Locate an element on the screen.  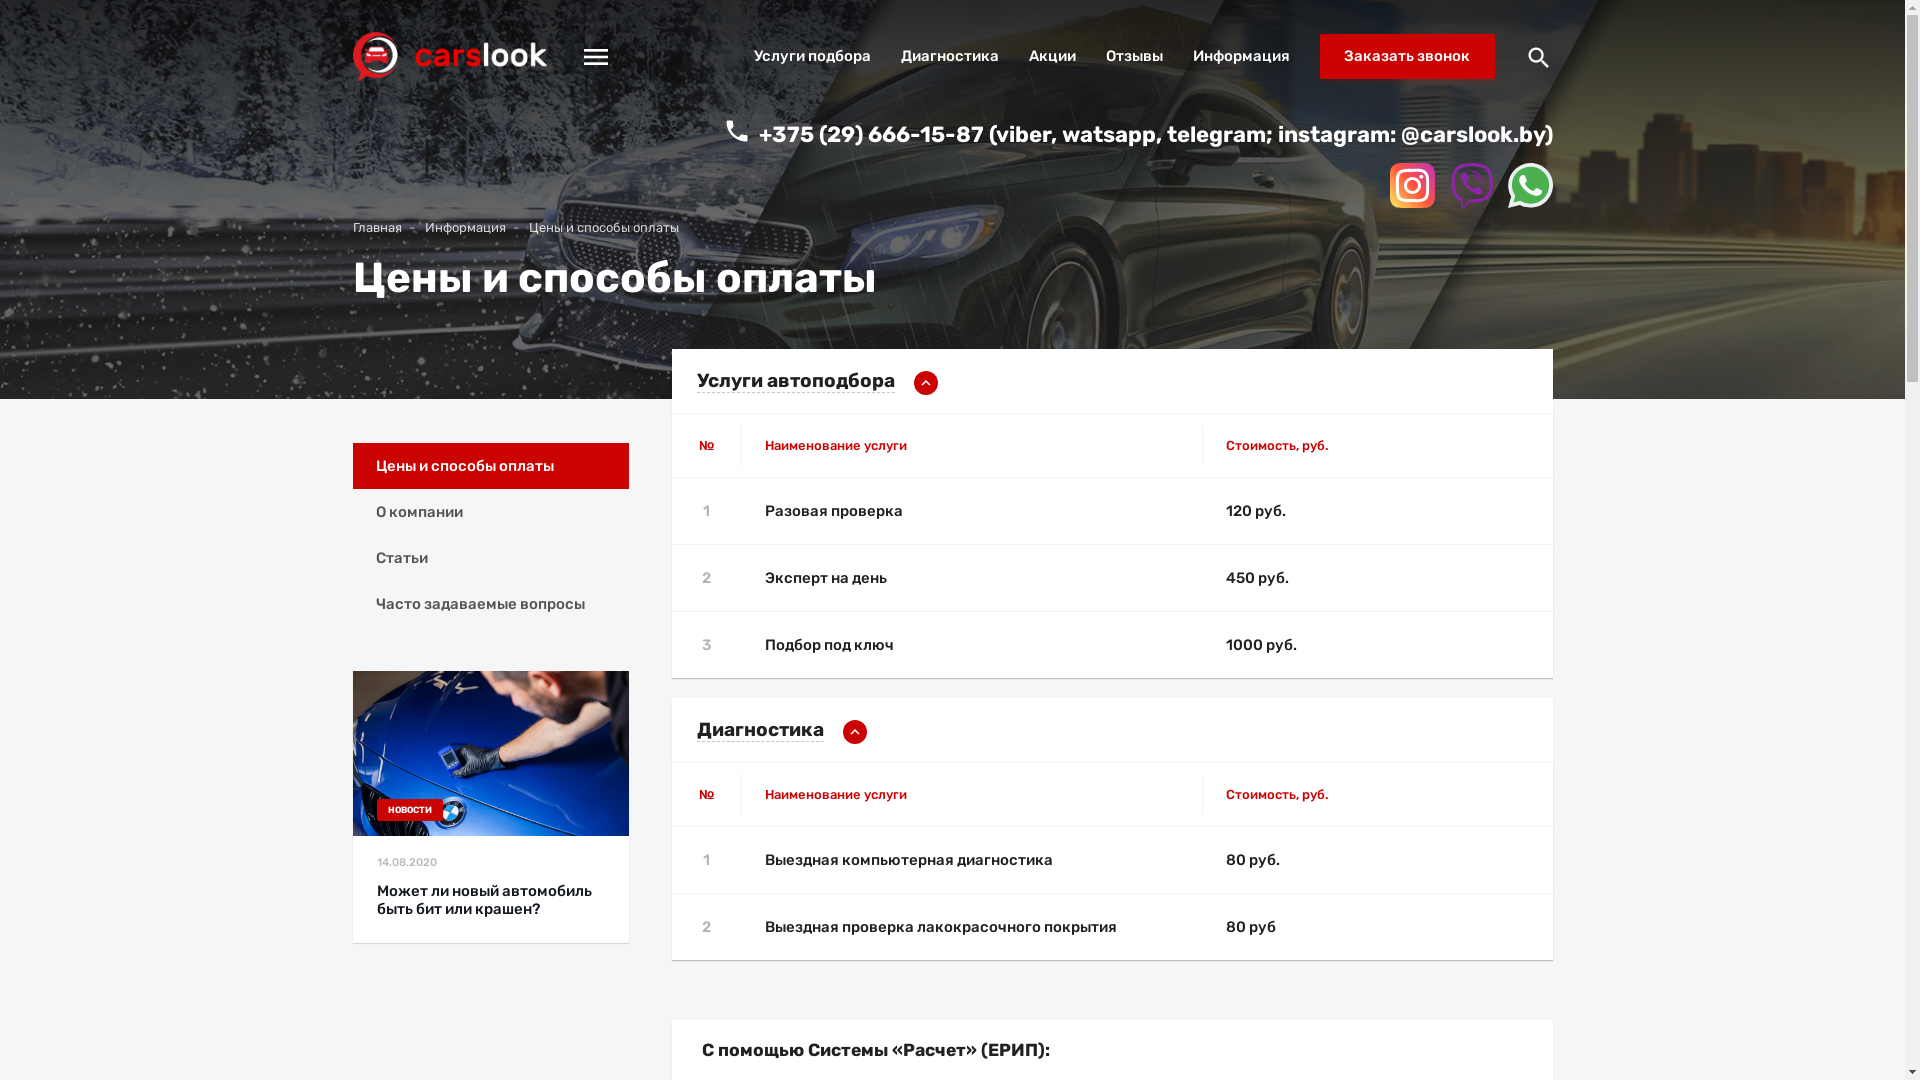
Viber is located at coordinates (1472, 189).